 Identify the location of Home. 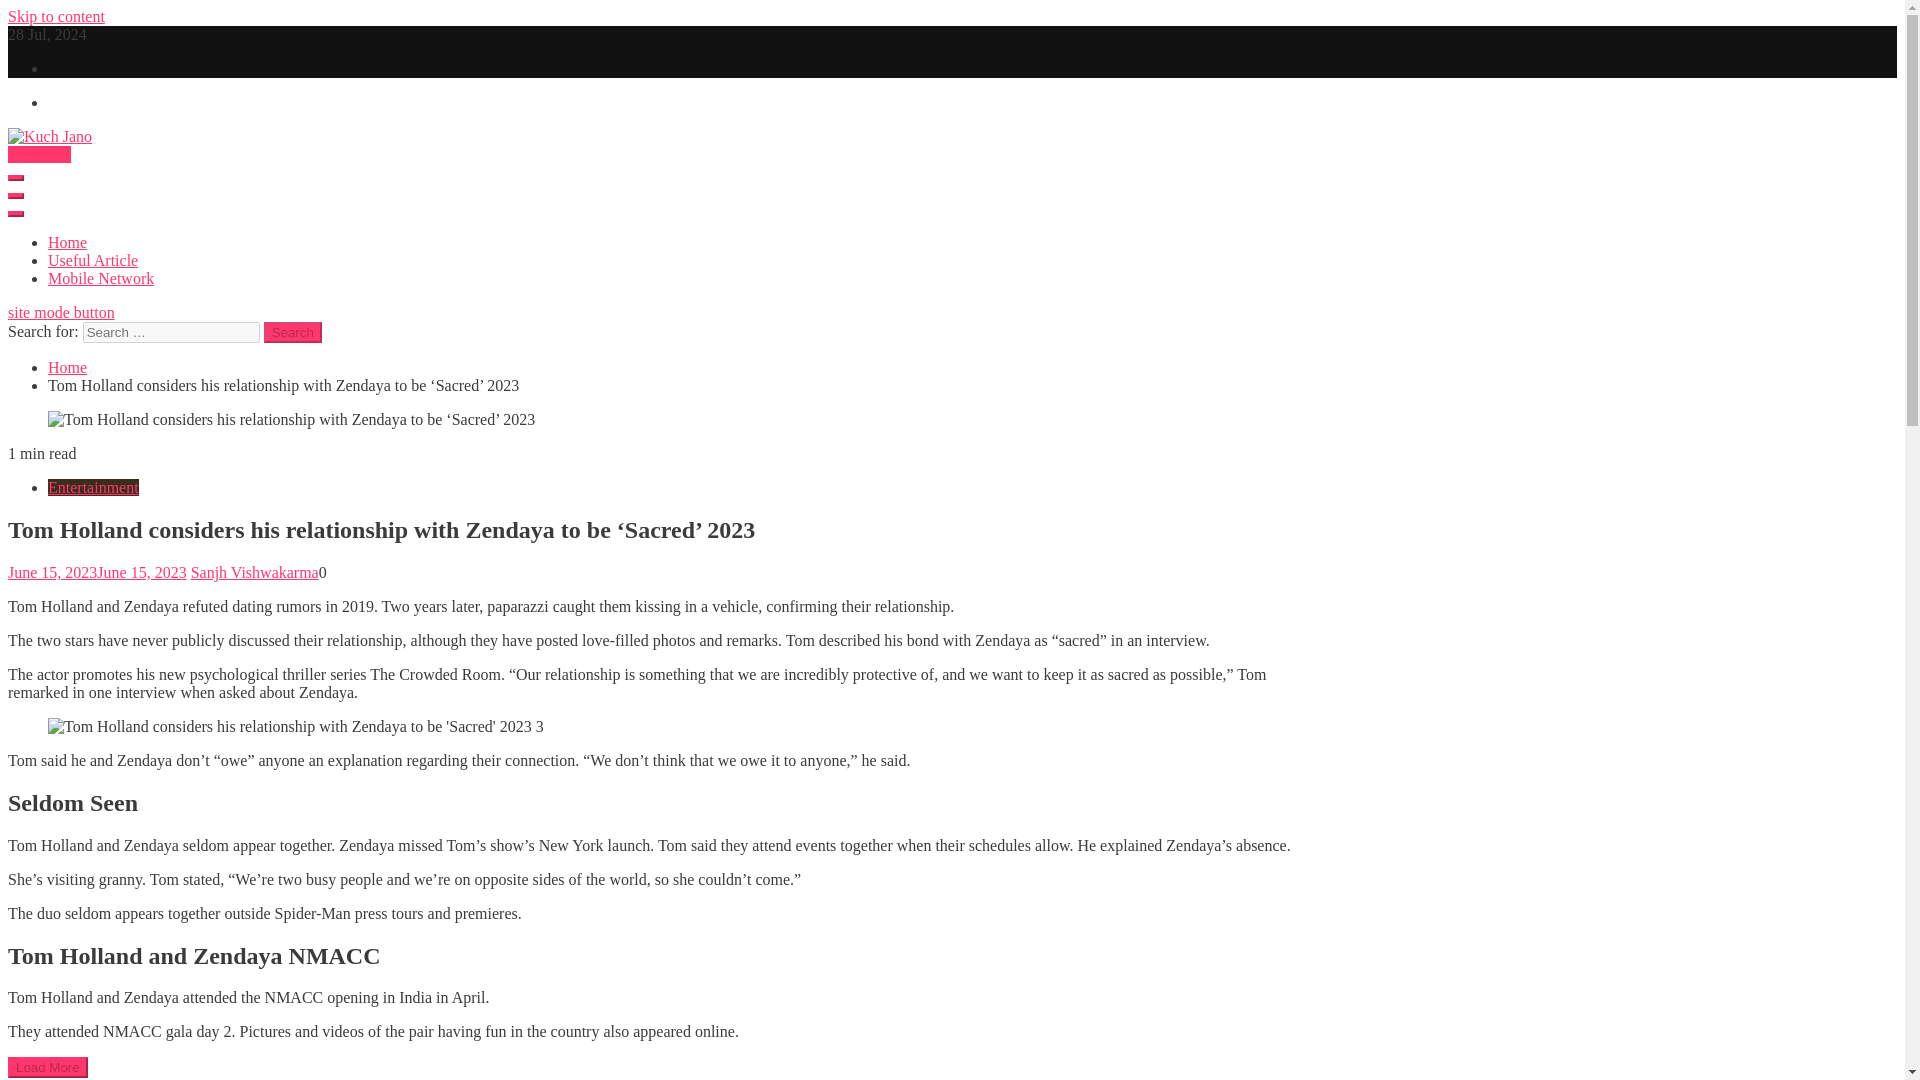
(67, 366).